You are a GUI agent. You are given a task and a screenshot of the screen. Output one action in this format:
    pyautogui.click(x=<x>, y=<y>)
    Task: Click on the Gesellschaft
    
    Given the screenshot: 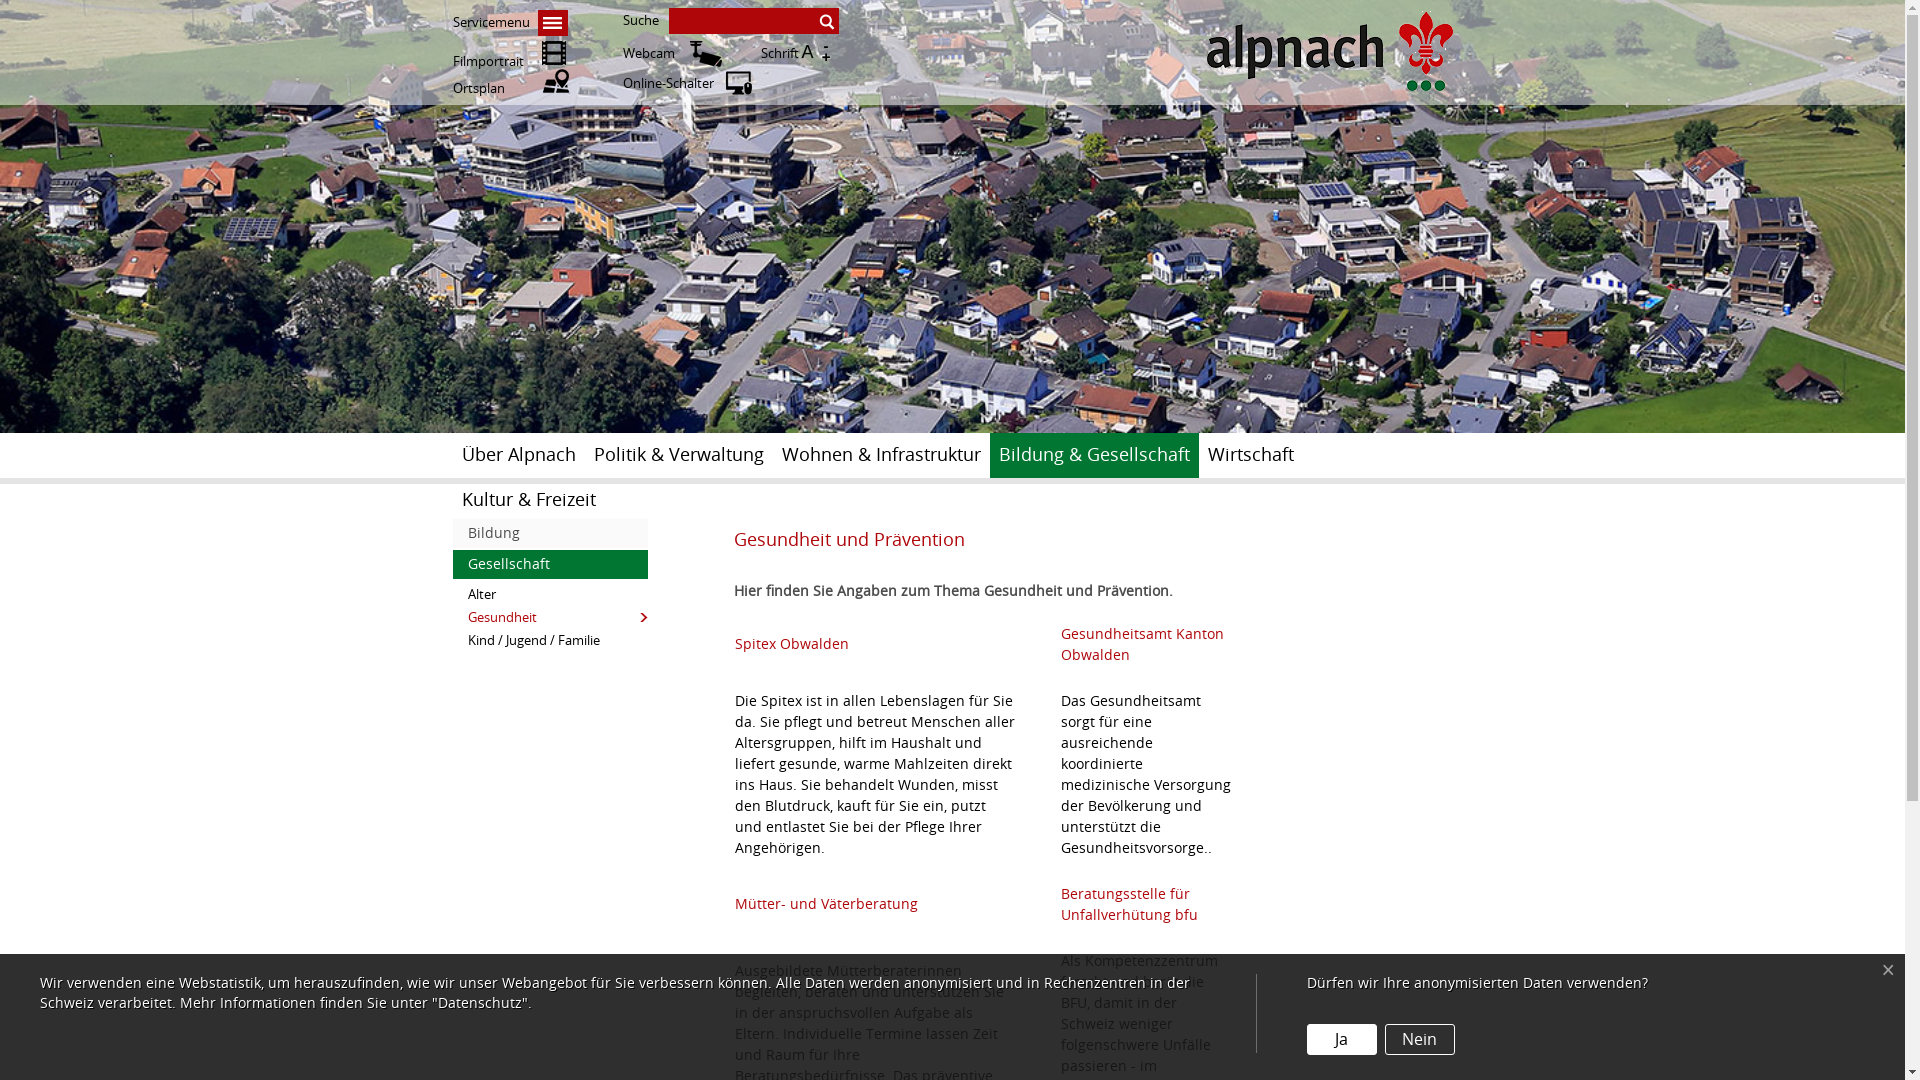 What is the action you would take?
    pyautogui.click(x=550, y=564)
    